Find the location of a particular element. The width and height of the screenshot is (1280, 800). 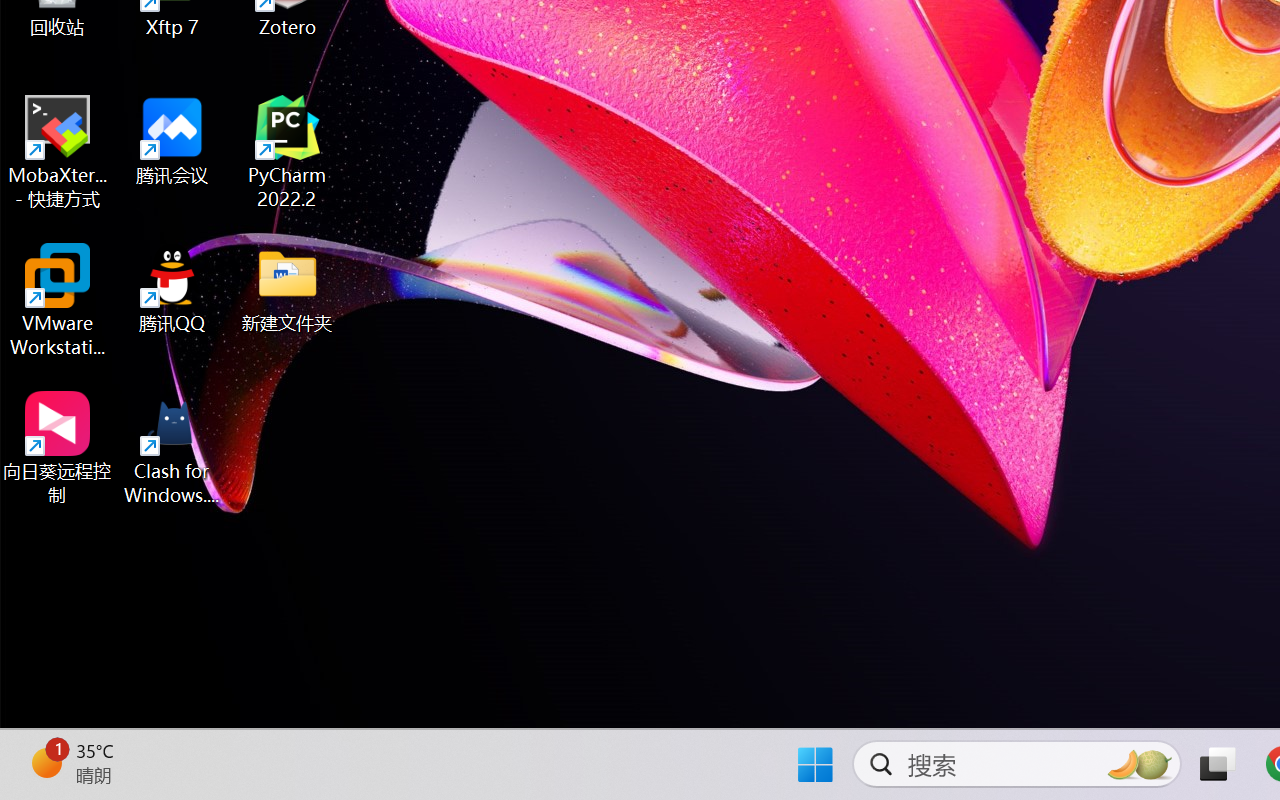

PyCharm 2022.2 is located at coordinates (288, 152).